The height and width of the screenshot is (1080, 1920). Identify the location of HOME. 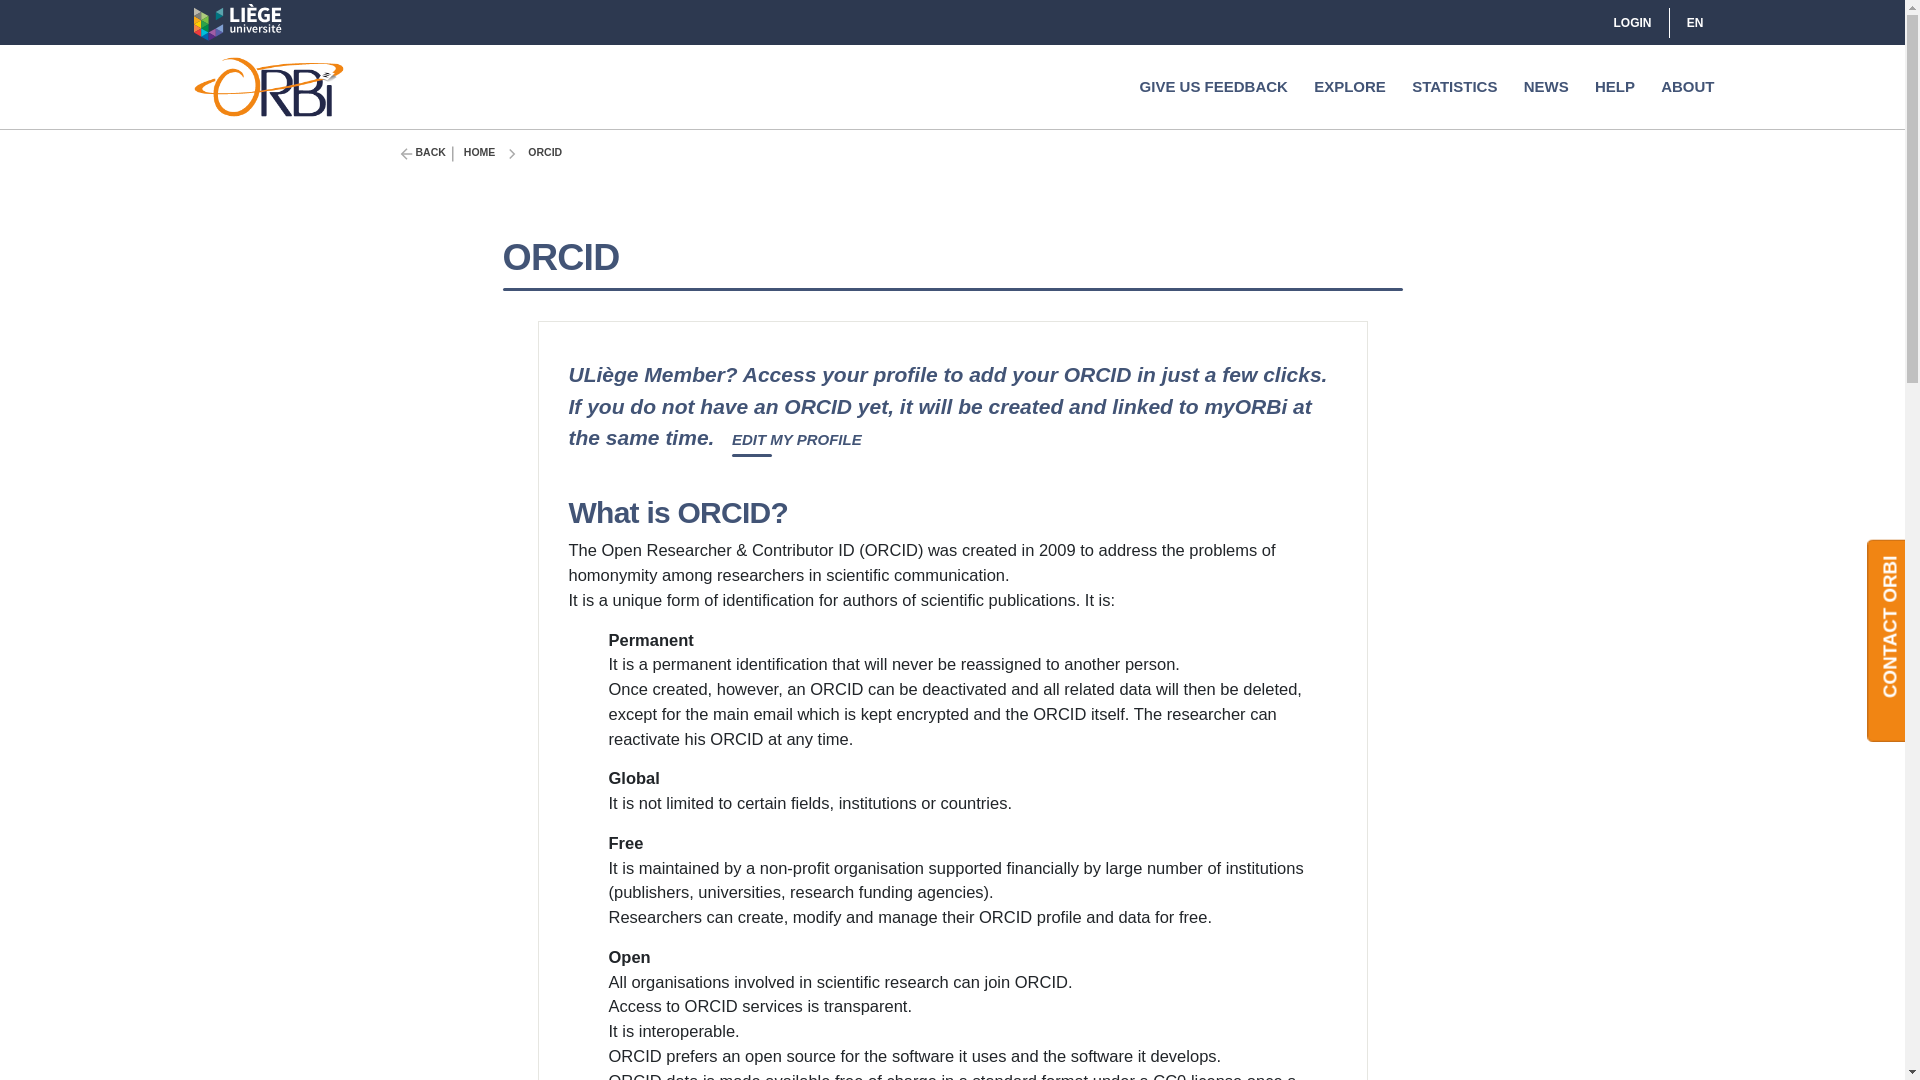
(480, 154).